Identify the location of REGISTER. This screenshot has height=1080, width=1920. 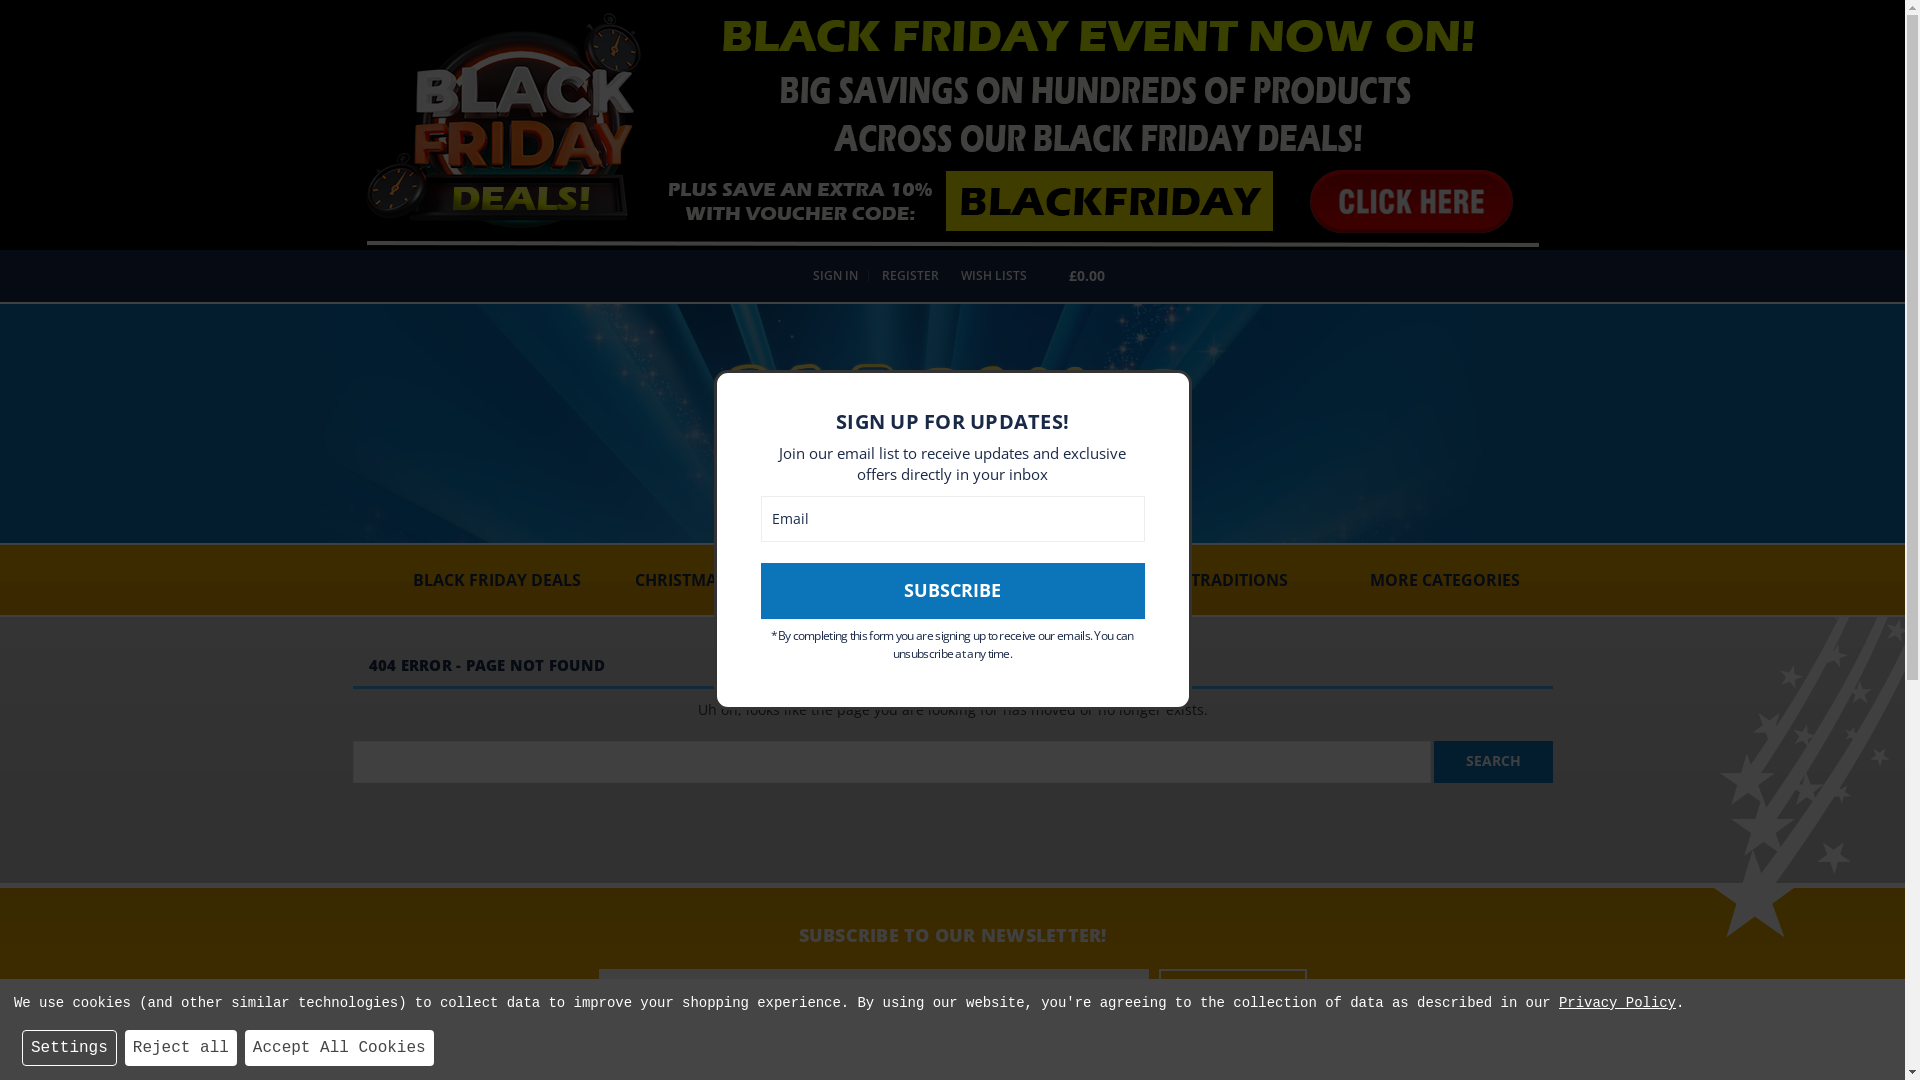
(909, 276).